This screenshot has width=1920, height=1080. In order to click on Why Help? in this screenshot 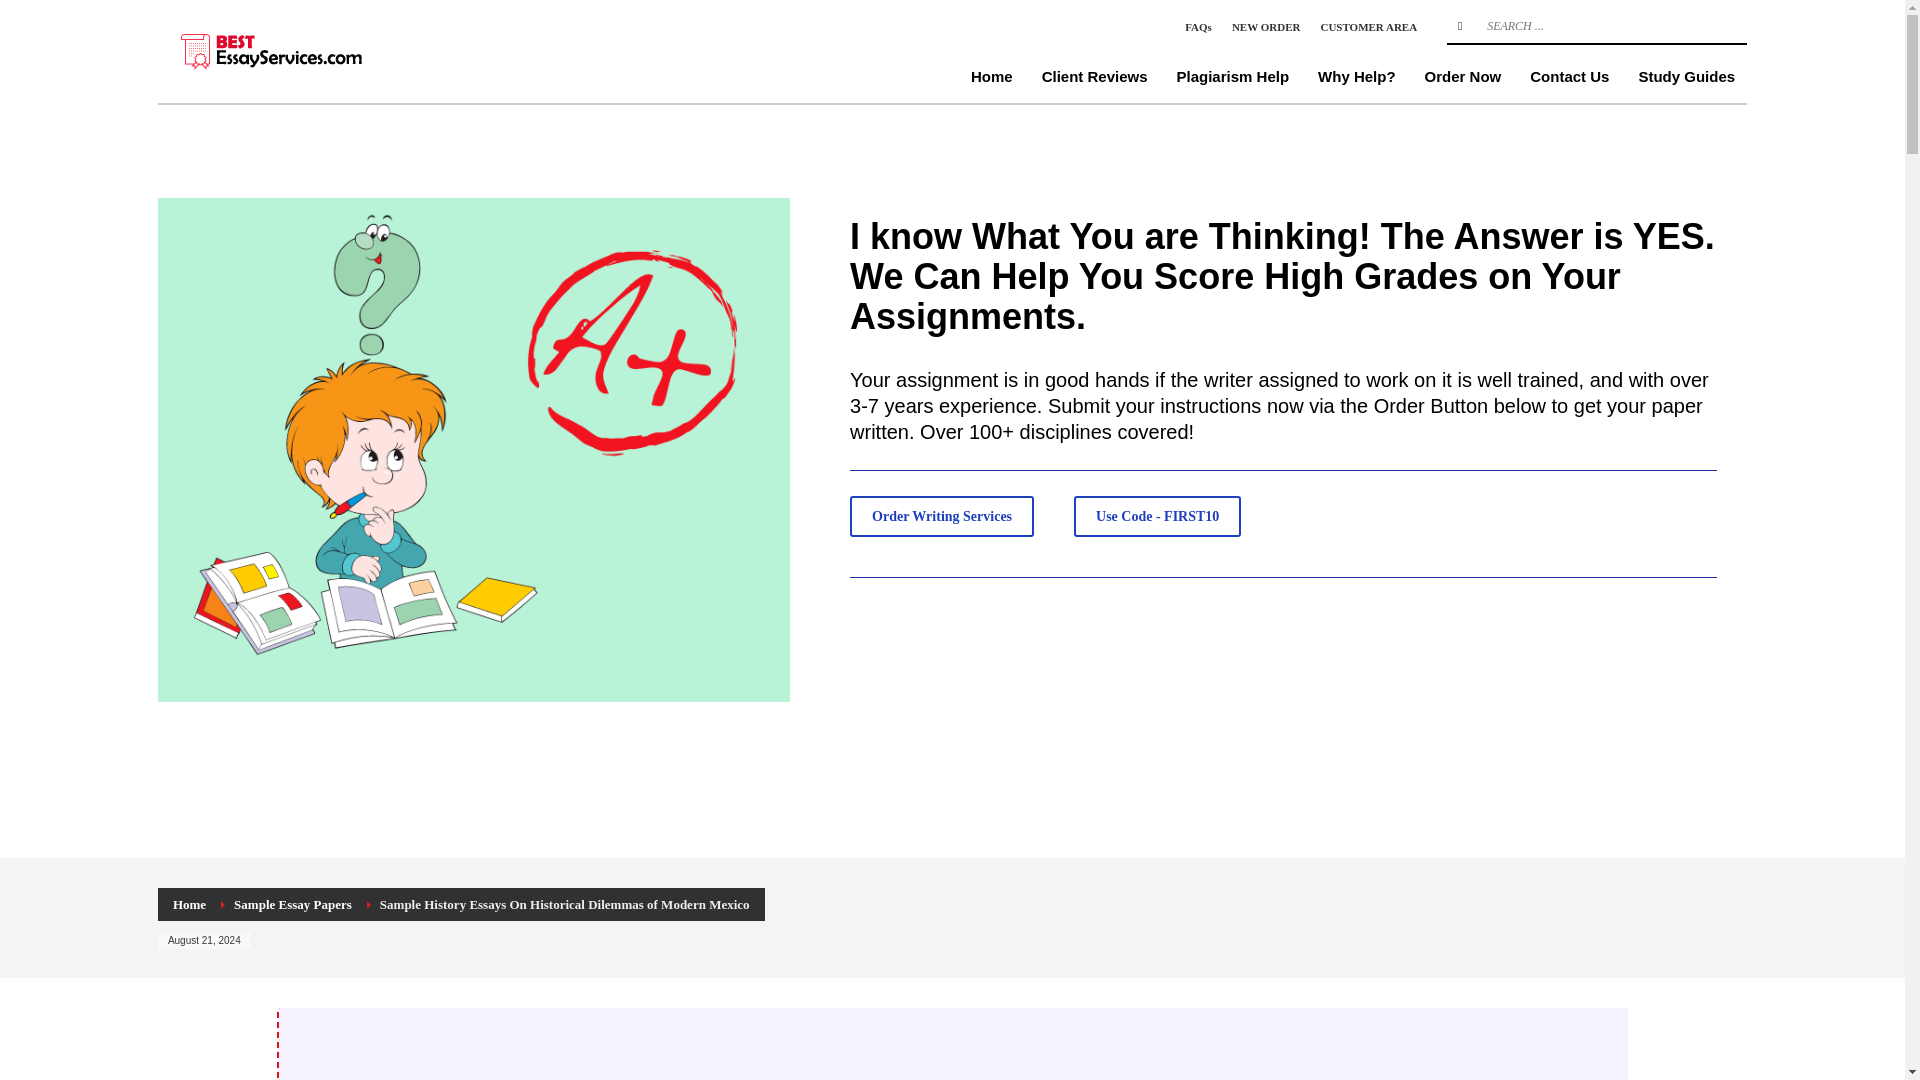, I will do `click(1356, 76)`.